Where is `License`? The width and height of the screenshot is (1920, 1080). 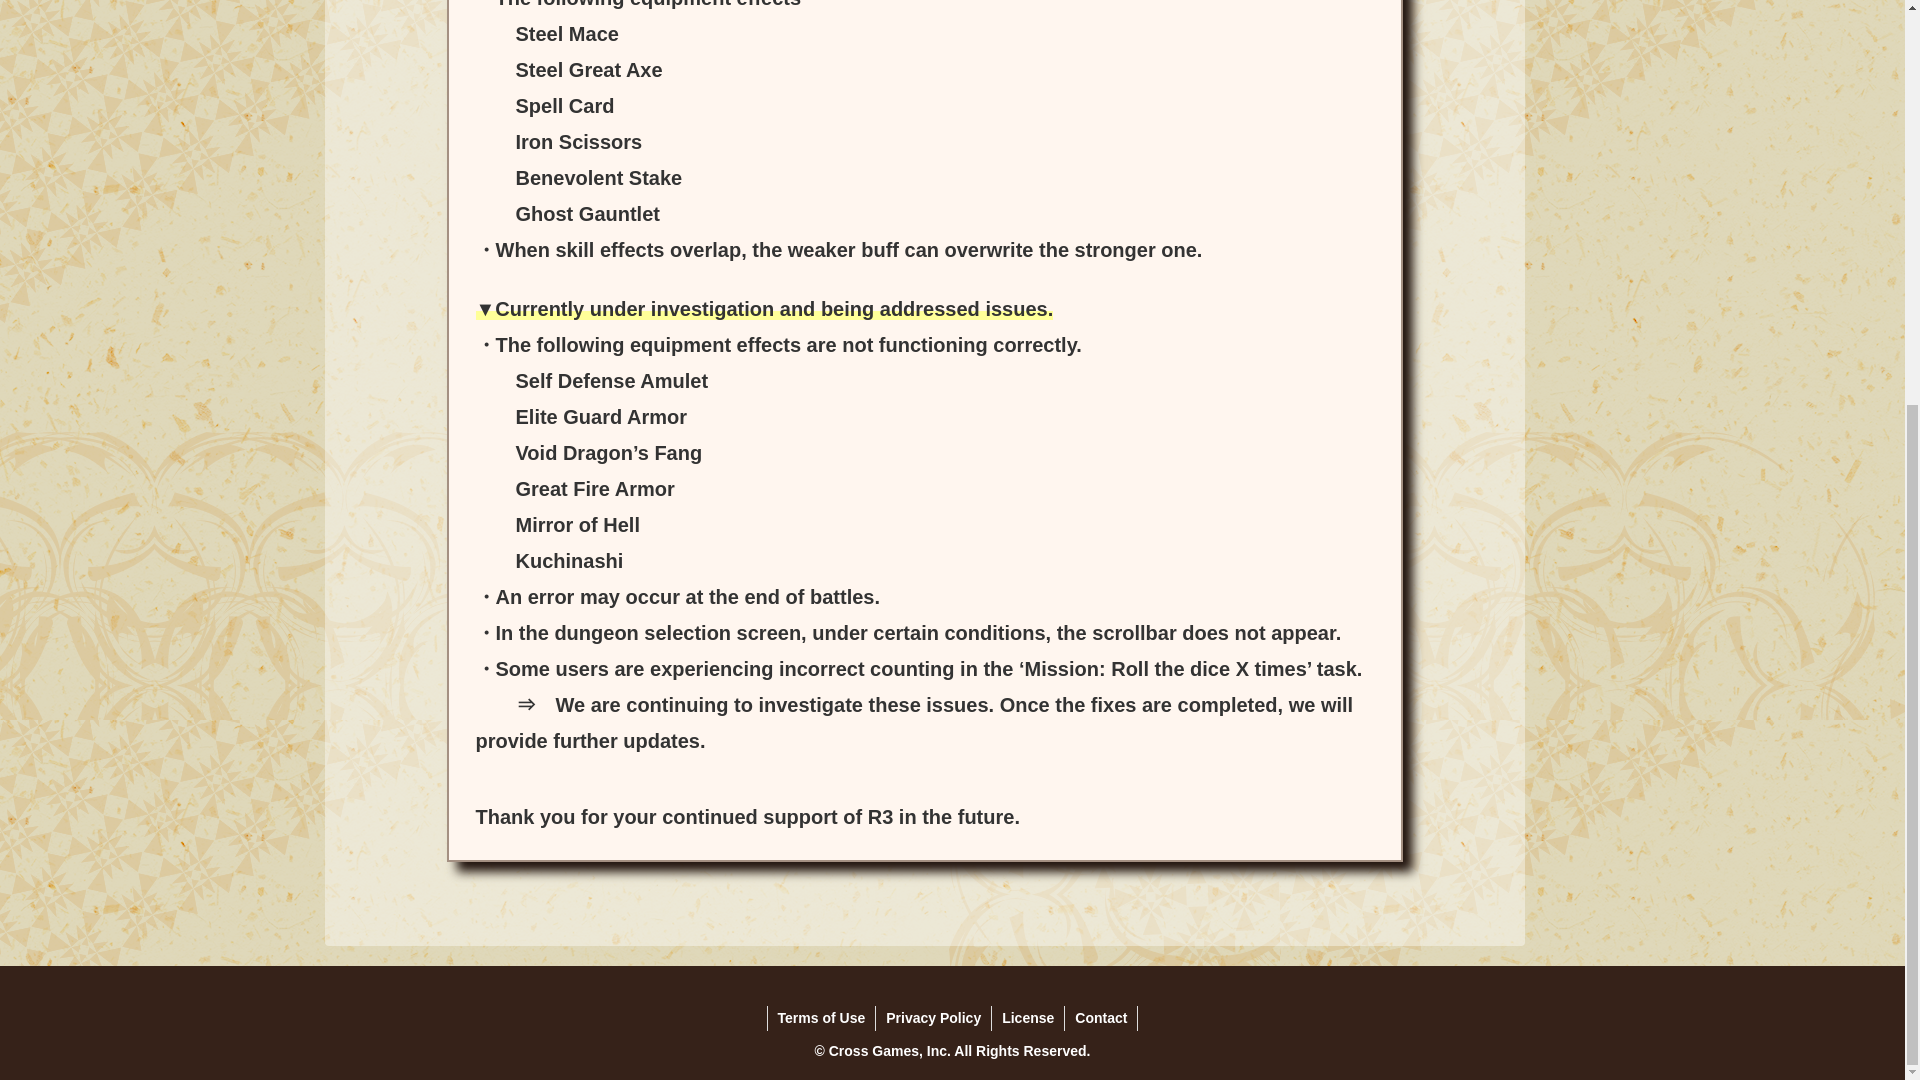 License is located at coordinates (1028, 1018).